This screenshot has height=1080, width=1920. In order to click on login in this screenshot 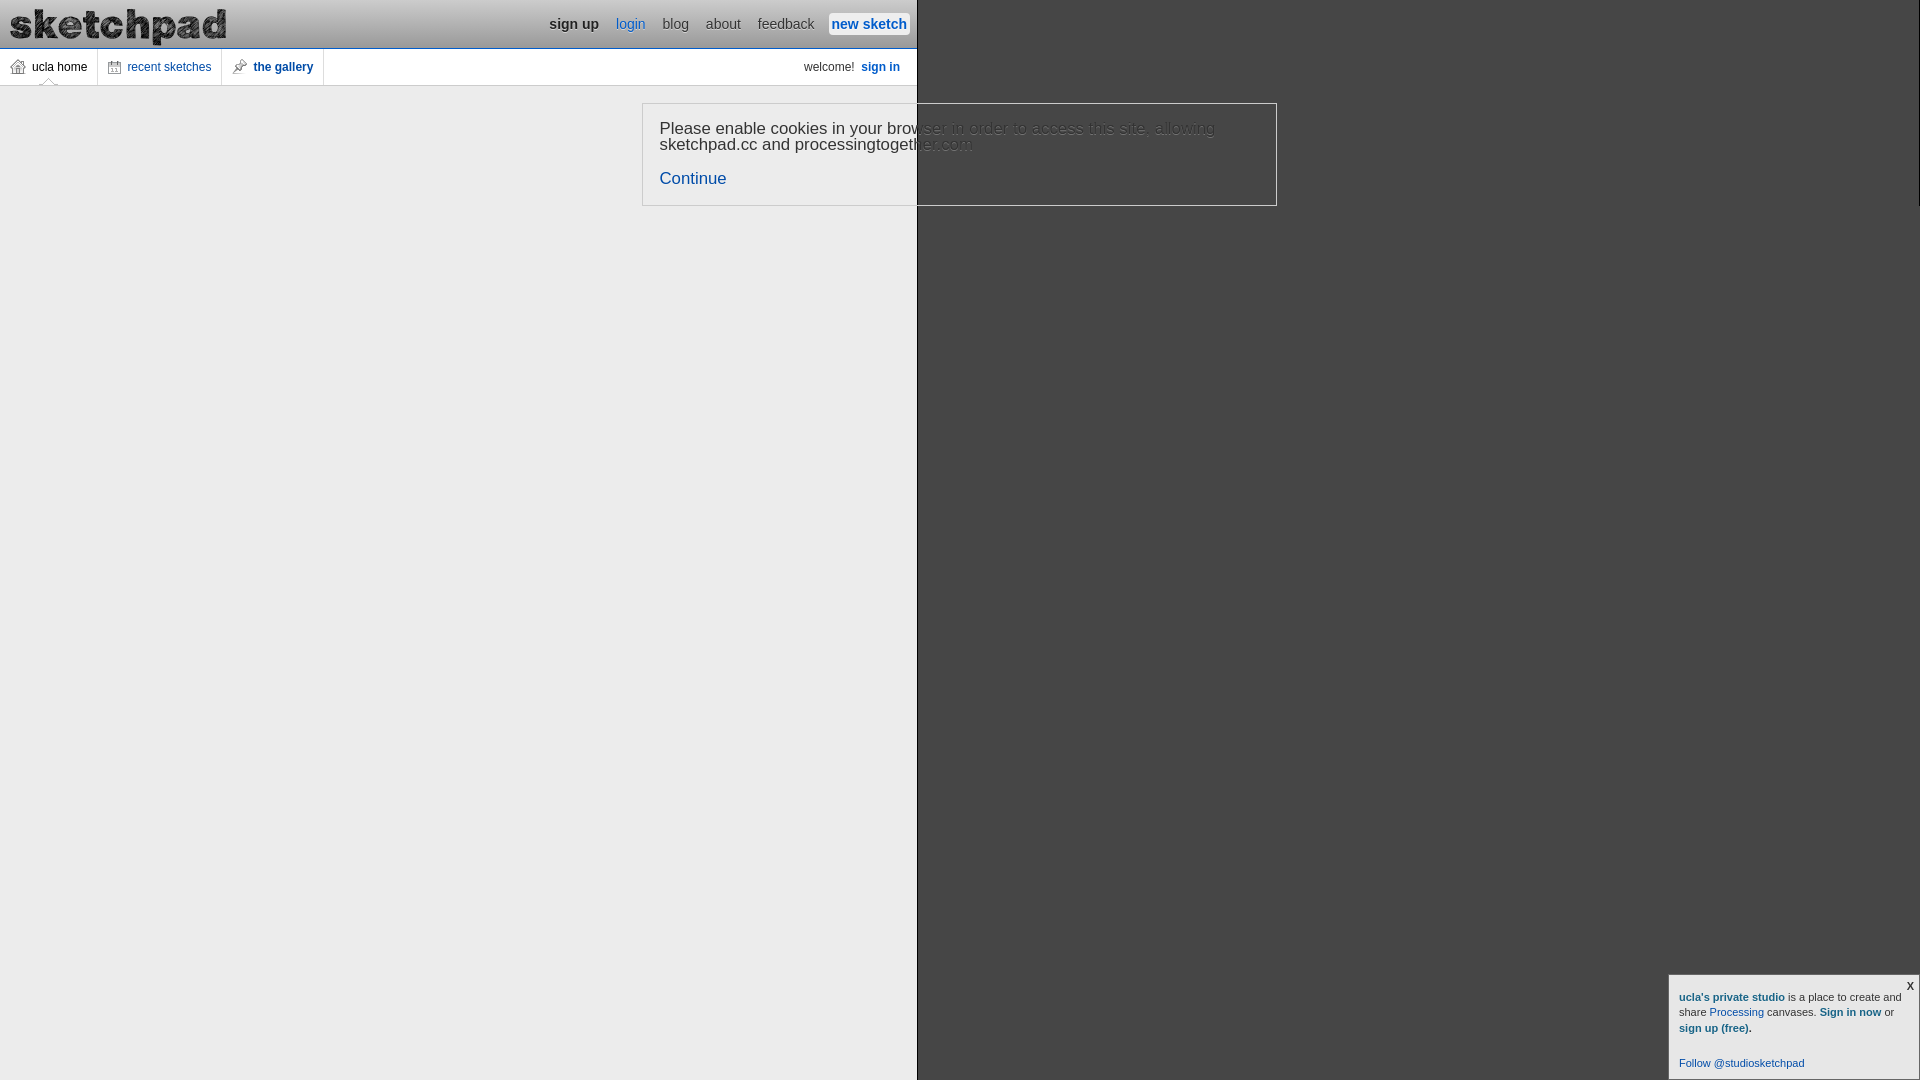, I will do `click(631, 24)`.